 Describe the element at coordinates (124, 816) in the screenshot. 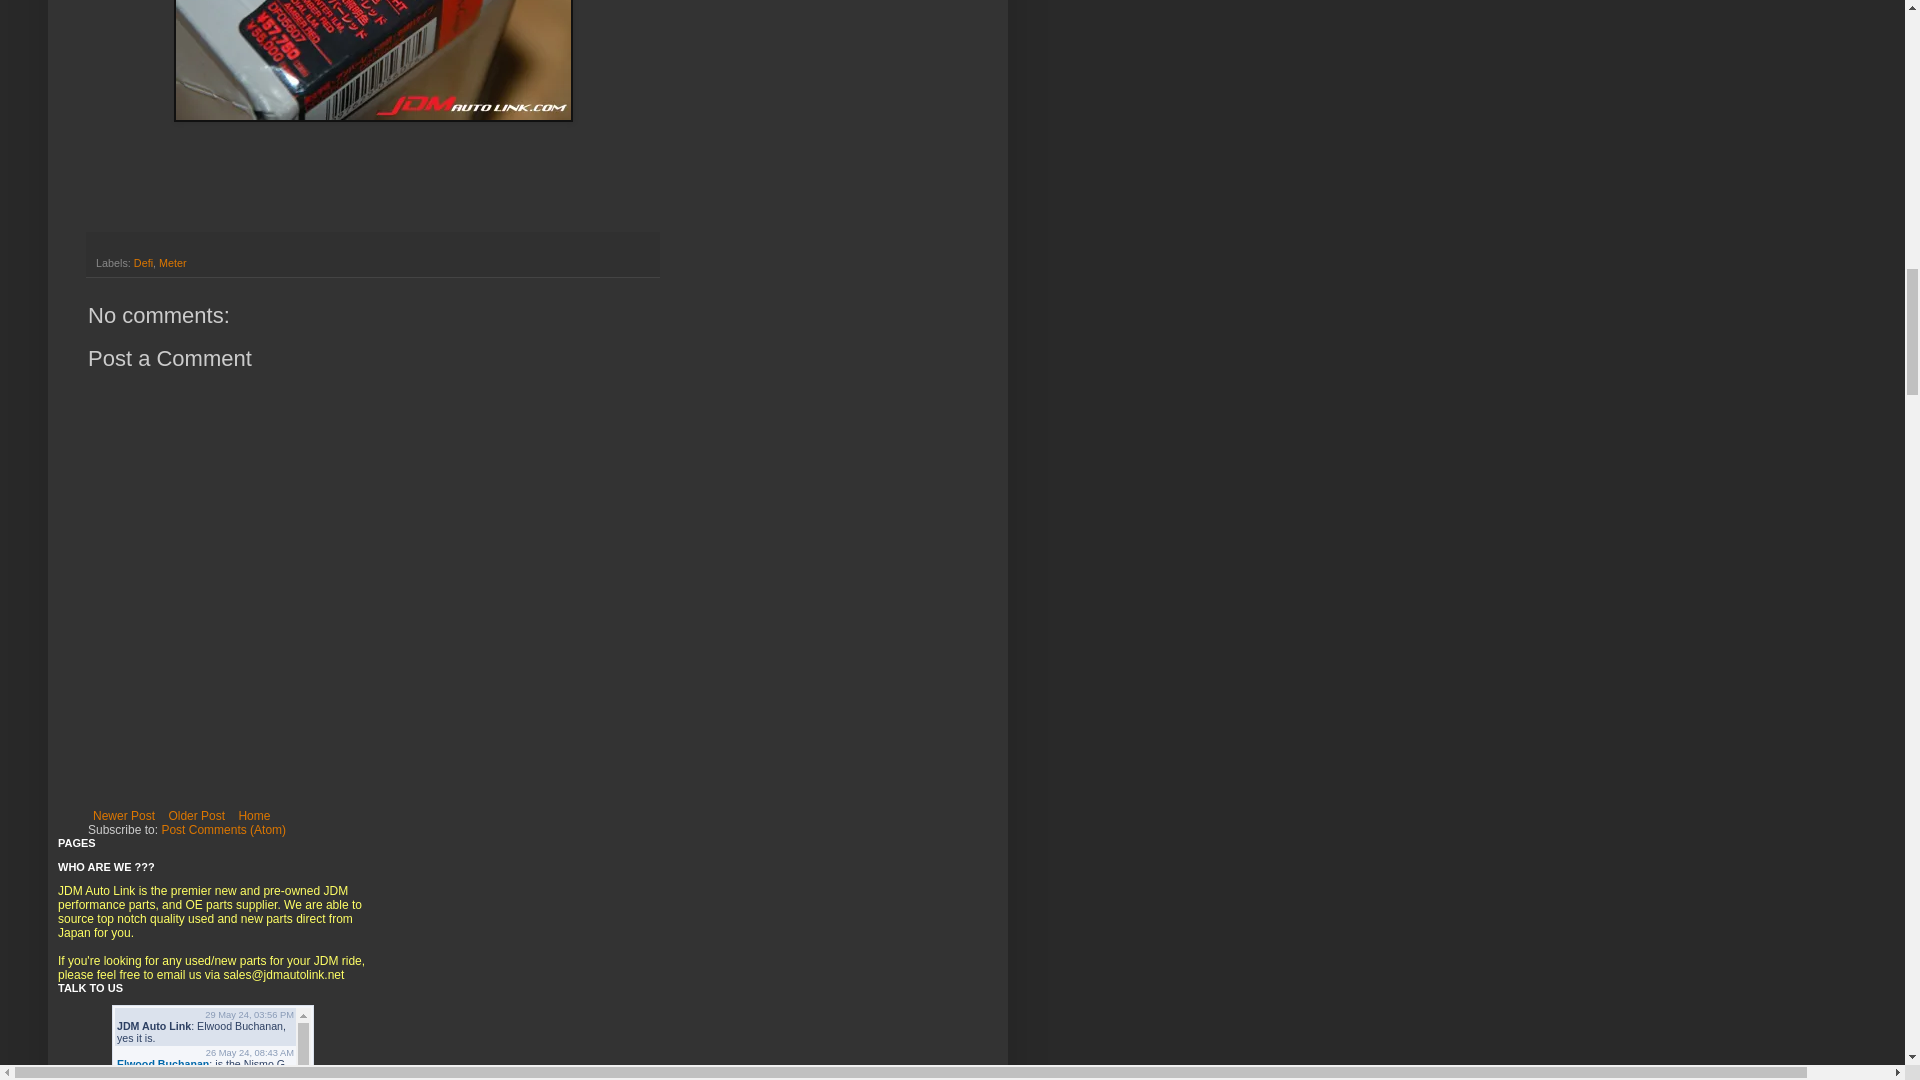

I see `Newer Post` at that location.